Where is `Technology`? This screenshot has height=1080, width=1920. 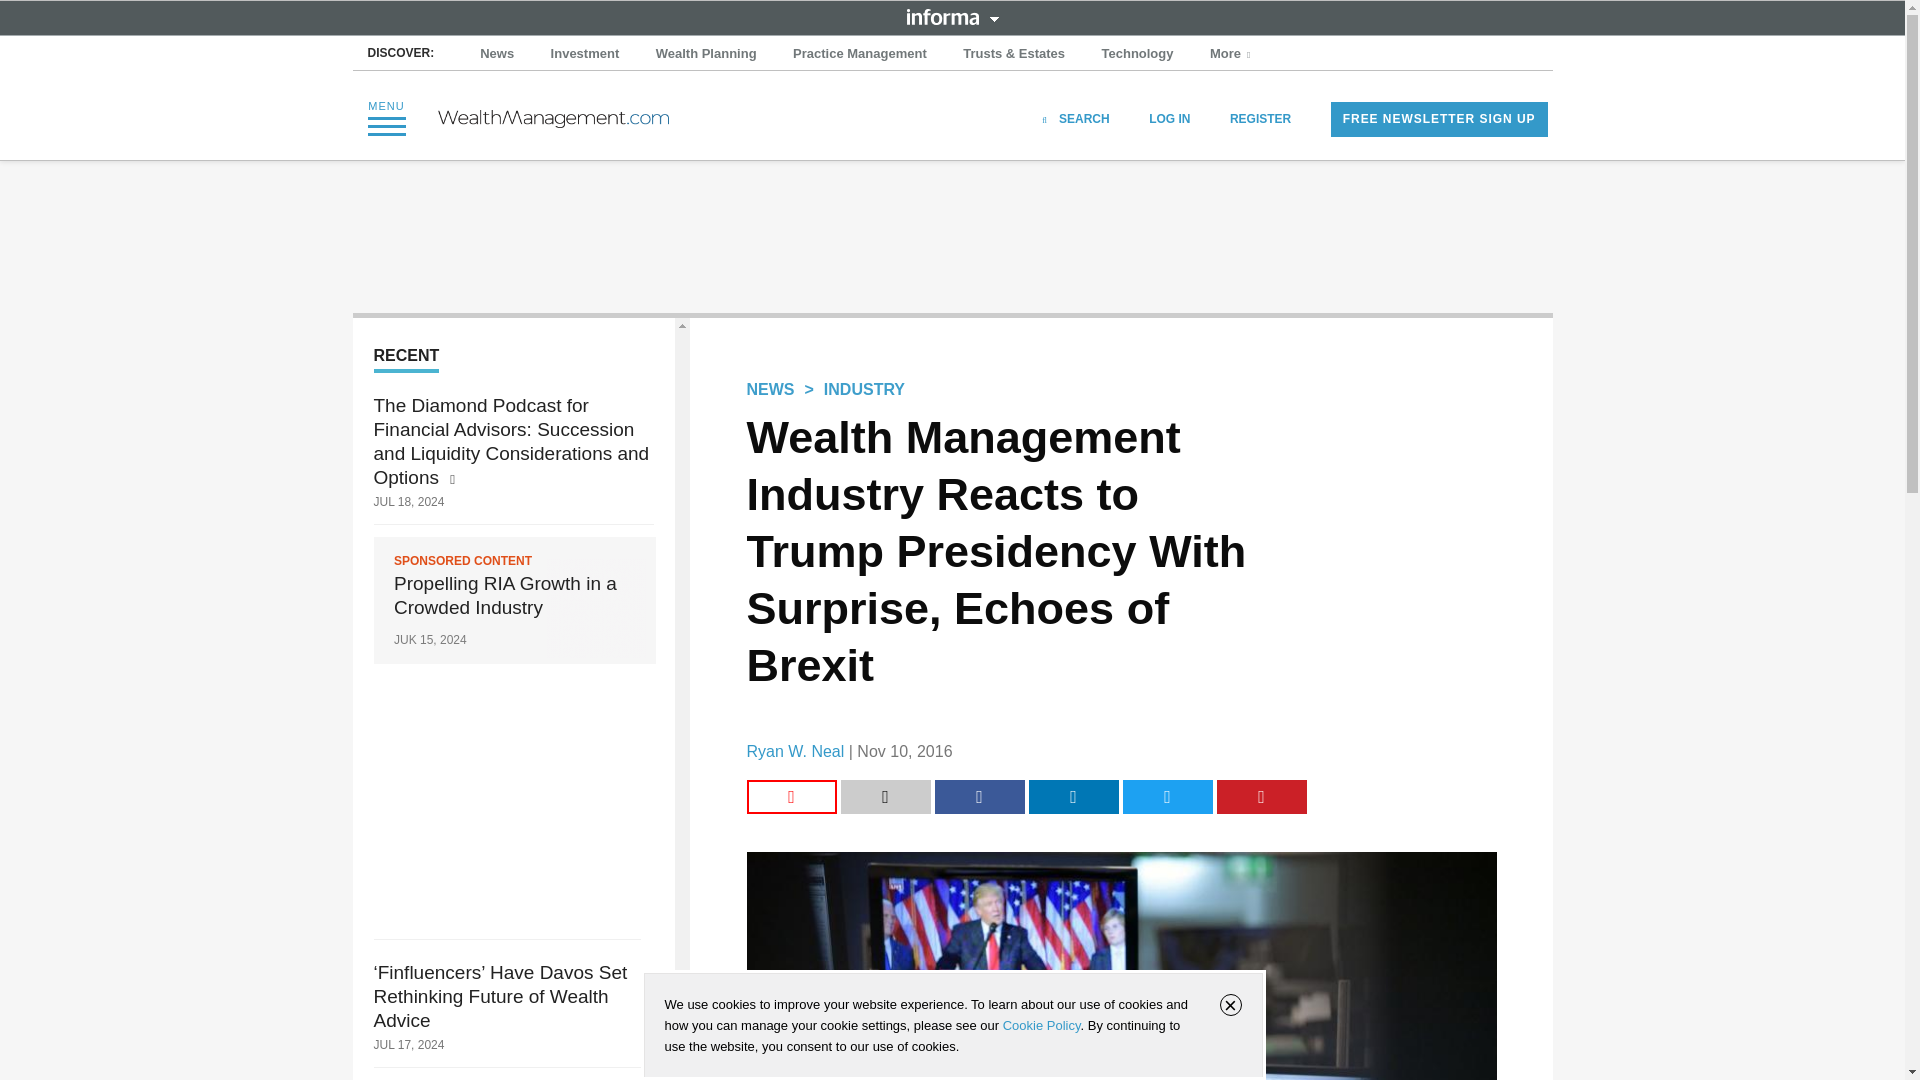 Technology is located at coordinates (1138, 54).